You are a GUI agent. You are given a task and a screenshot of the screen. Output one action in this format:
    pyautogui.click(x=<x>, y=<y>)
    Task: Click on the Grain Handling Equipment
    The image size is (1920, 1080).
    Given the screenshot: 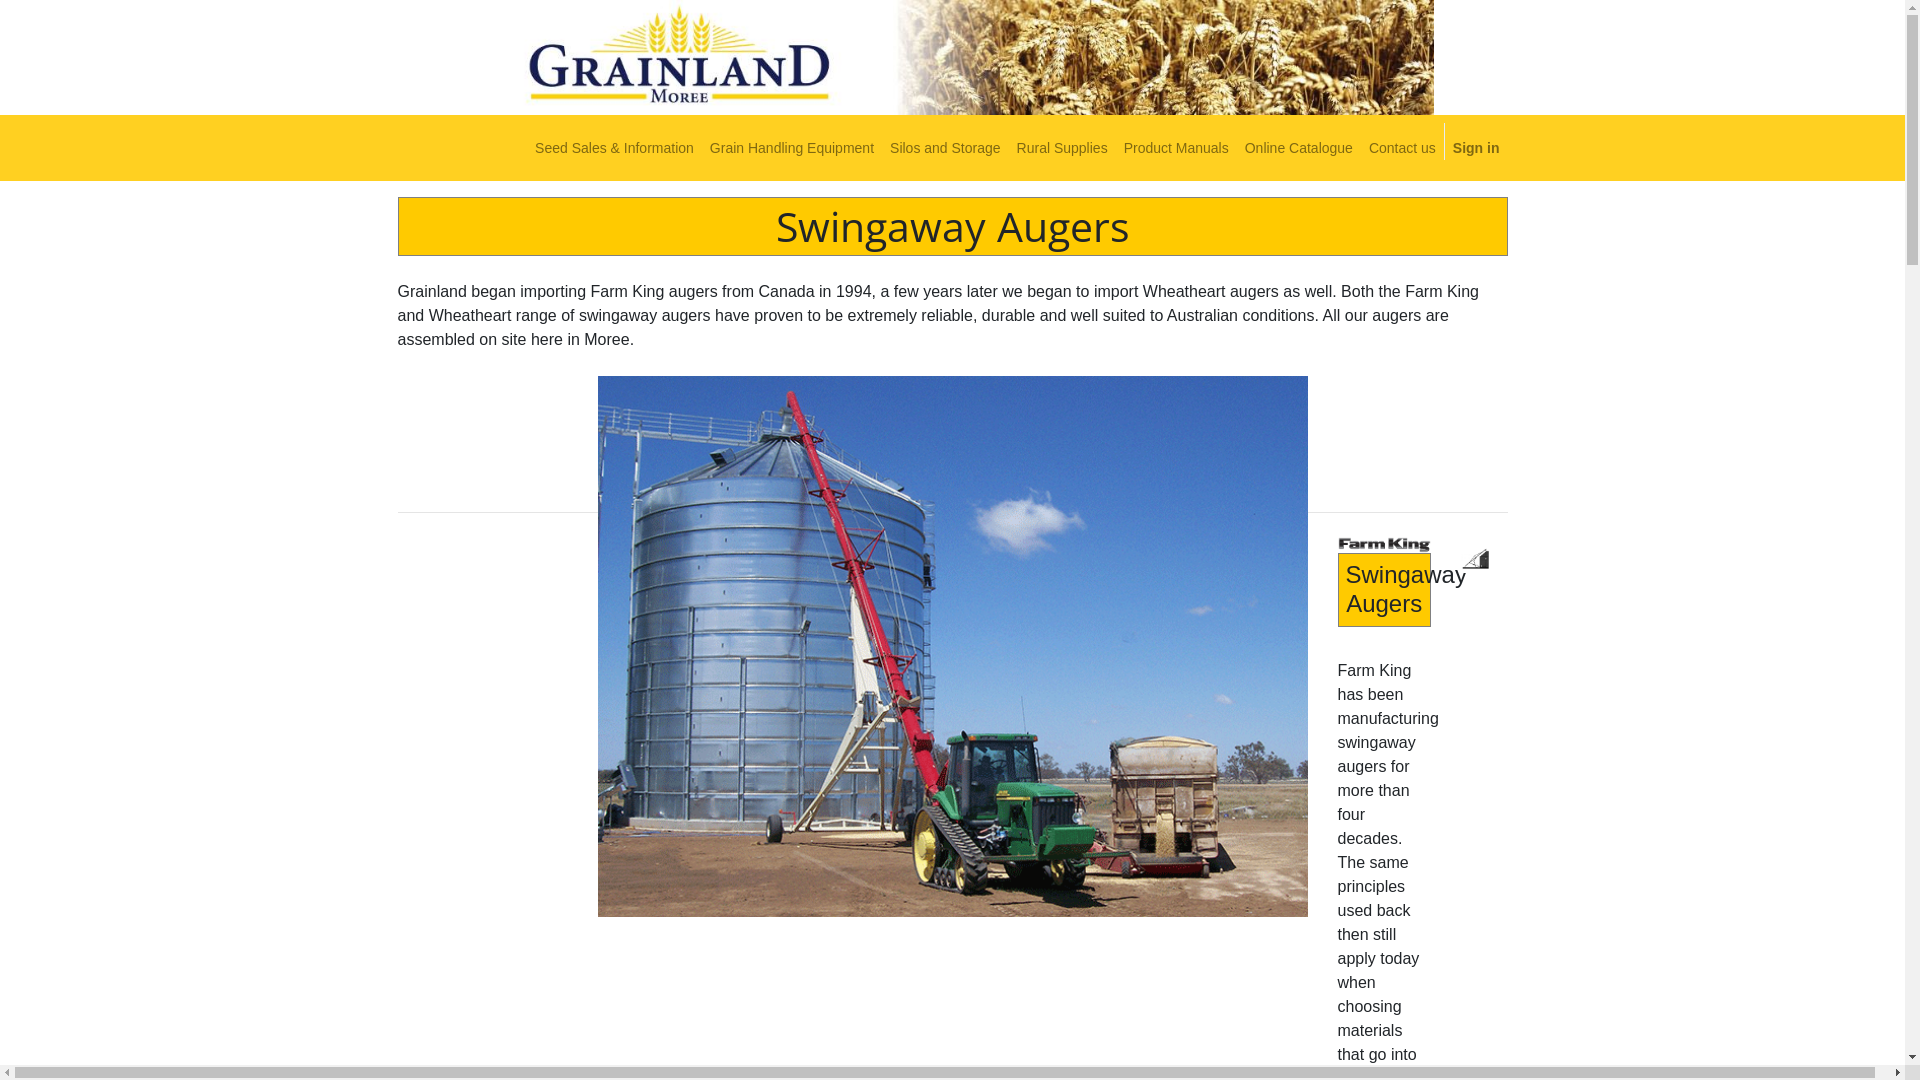 What is the action you would take?
    pyautogui.click(x=792, y=148)
    